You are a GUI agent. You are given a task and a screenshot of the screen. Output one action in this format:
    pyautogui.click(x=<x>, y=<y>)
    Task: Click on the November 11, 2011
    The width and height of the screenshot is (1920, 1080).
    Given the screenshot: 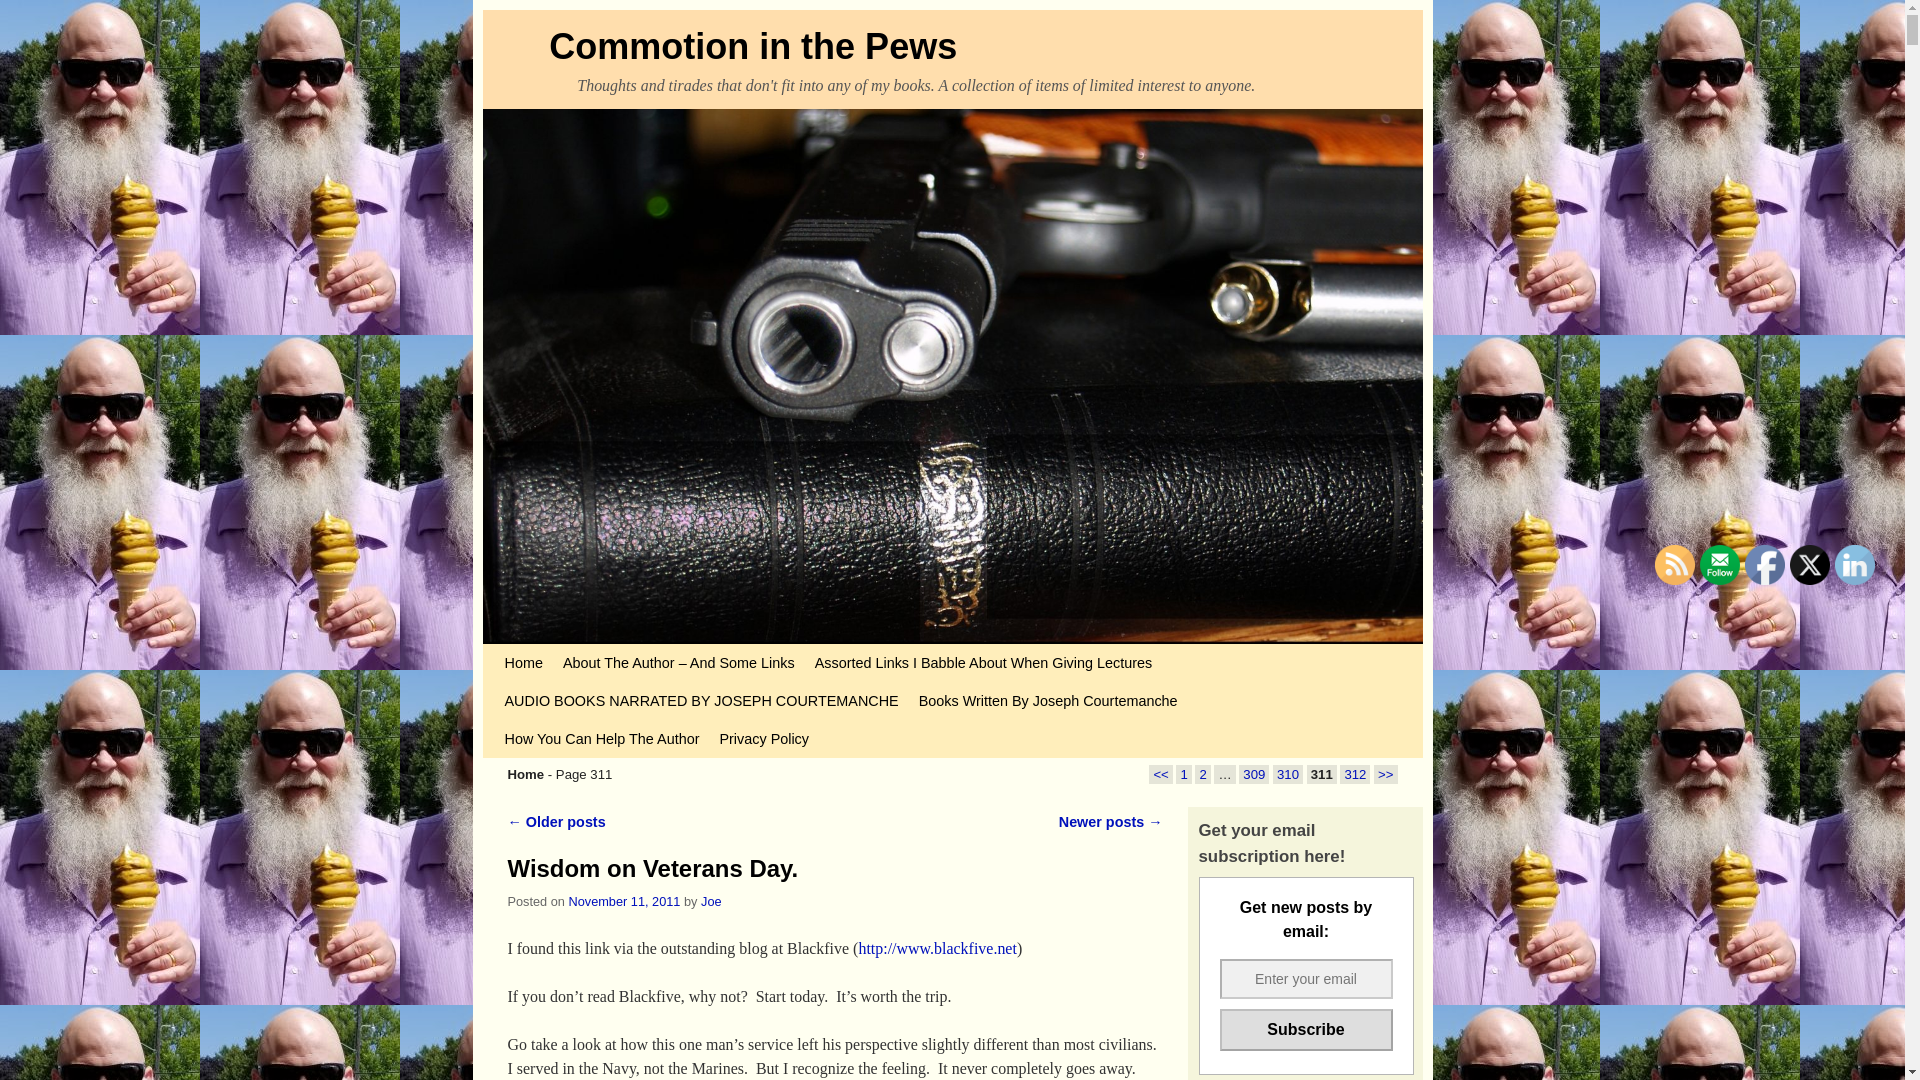 What is the action you would take?
    pyautogui.click(x=624, y=902)
    